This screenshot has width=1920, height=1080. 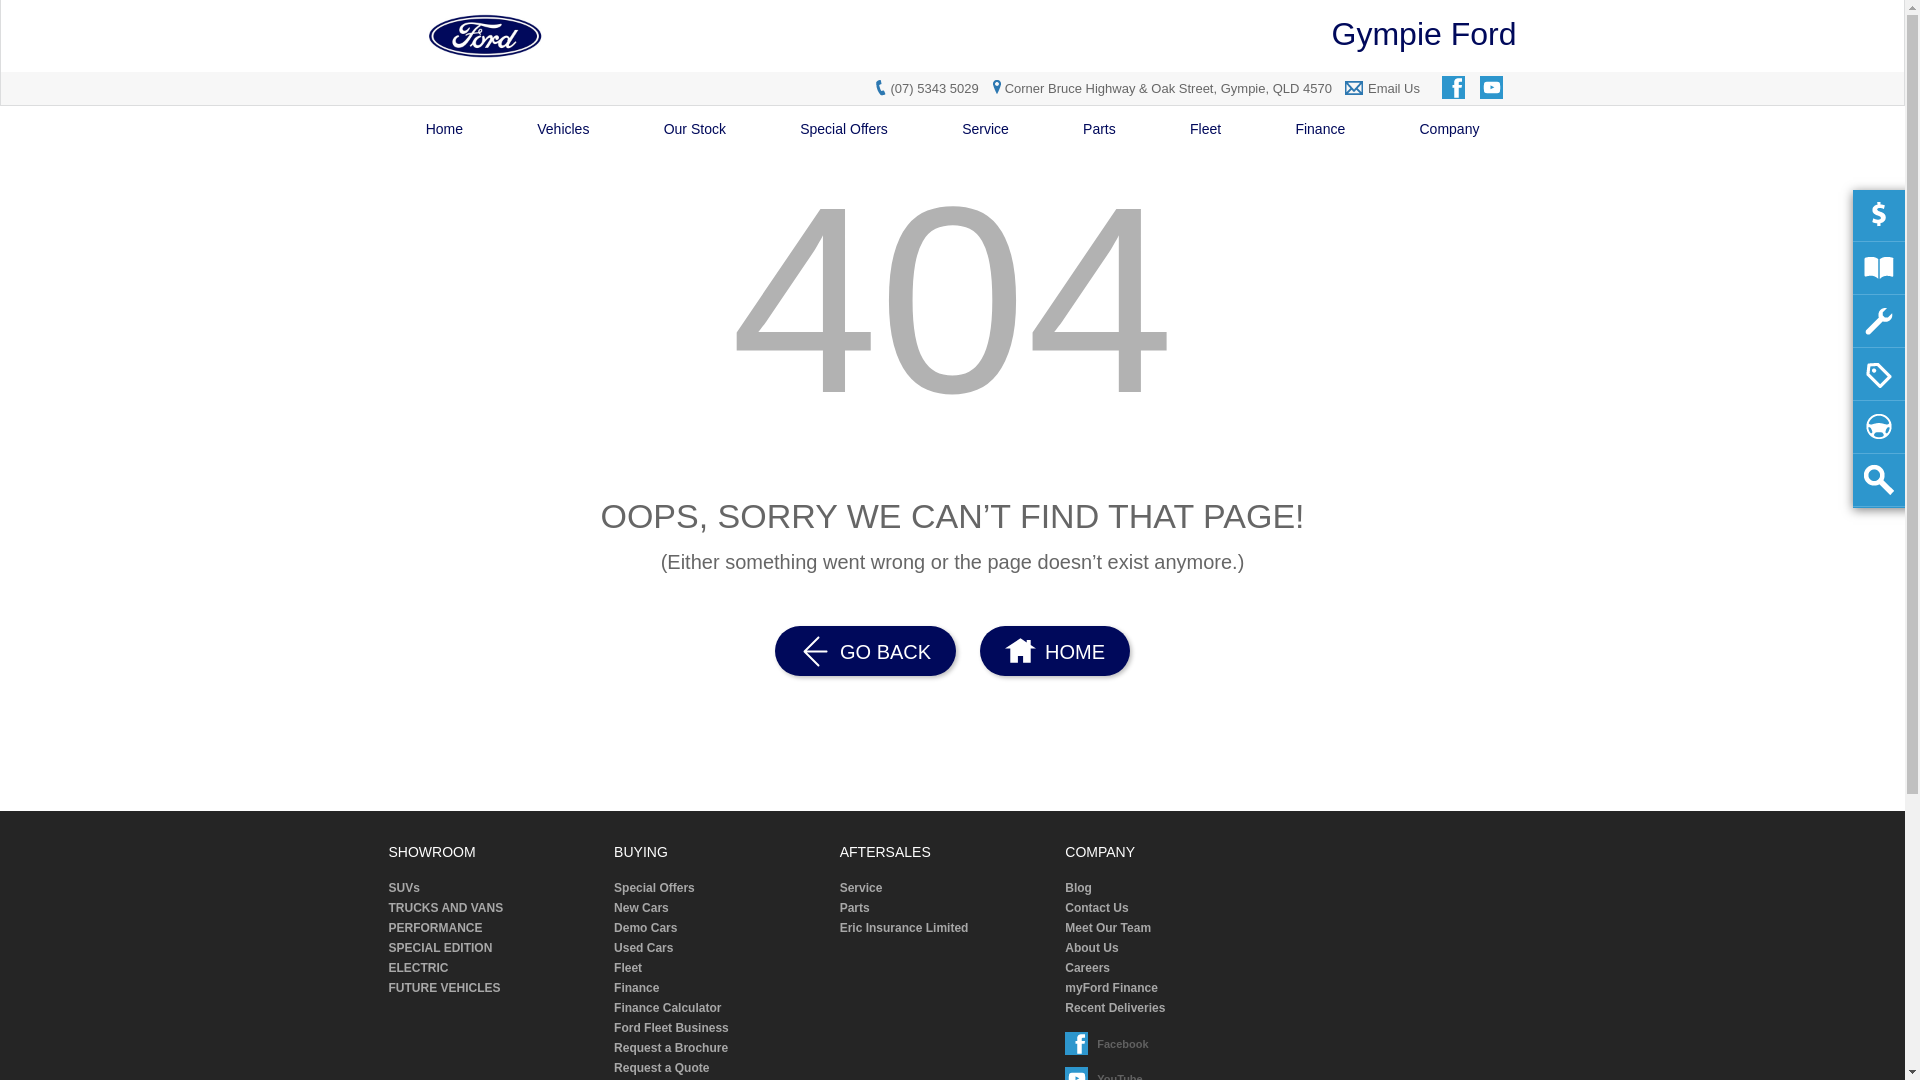 What do you see at coordinates (1160, 88) in the screenshot?
I see `Corner Bruce Highway & Oak Street, Gympie, QLD 4570` at bounding box center [1160, 88].